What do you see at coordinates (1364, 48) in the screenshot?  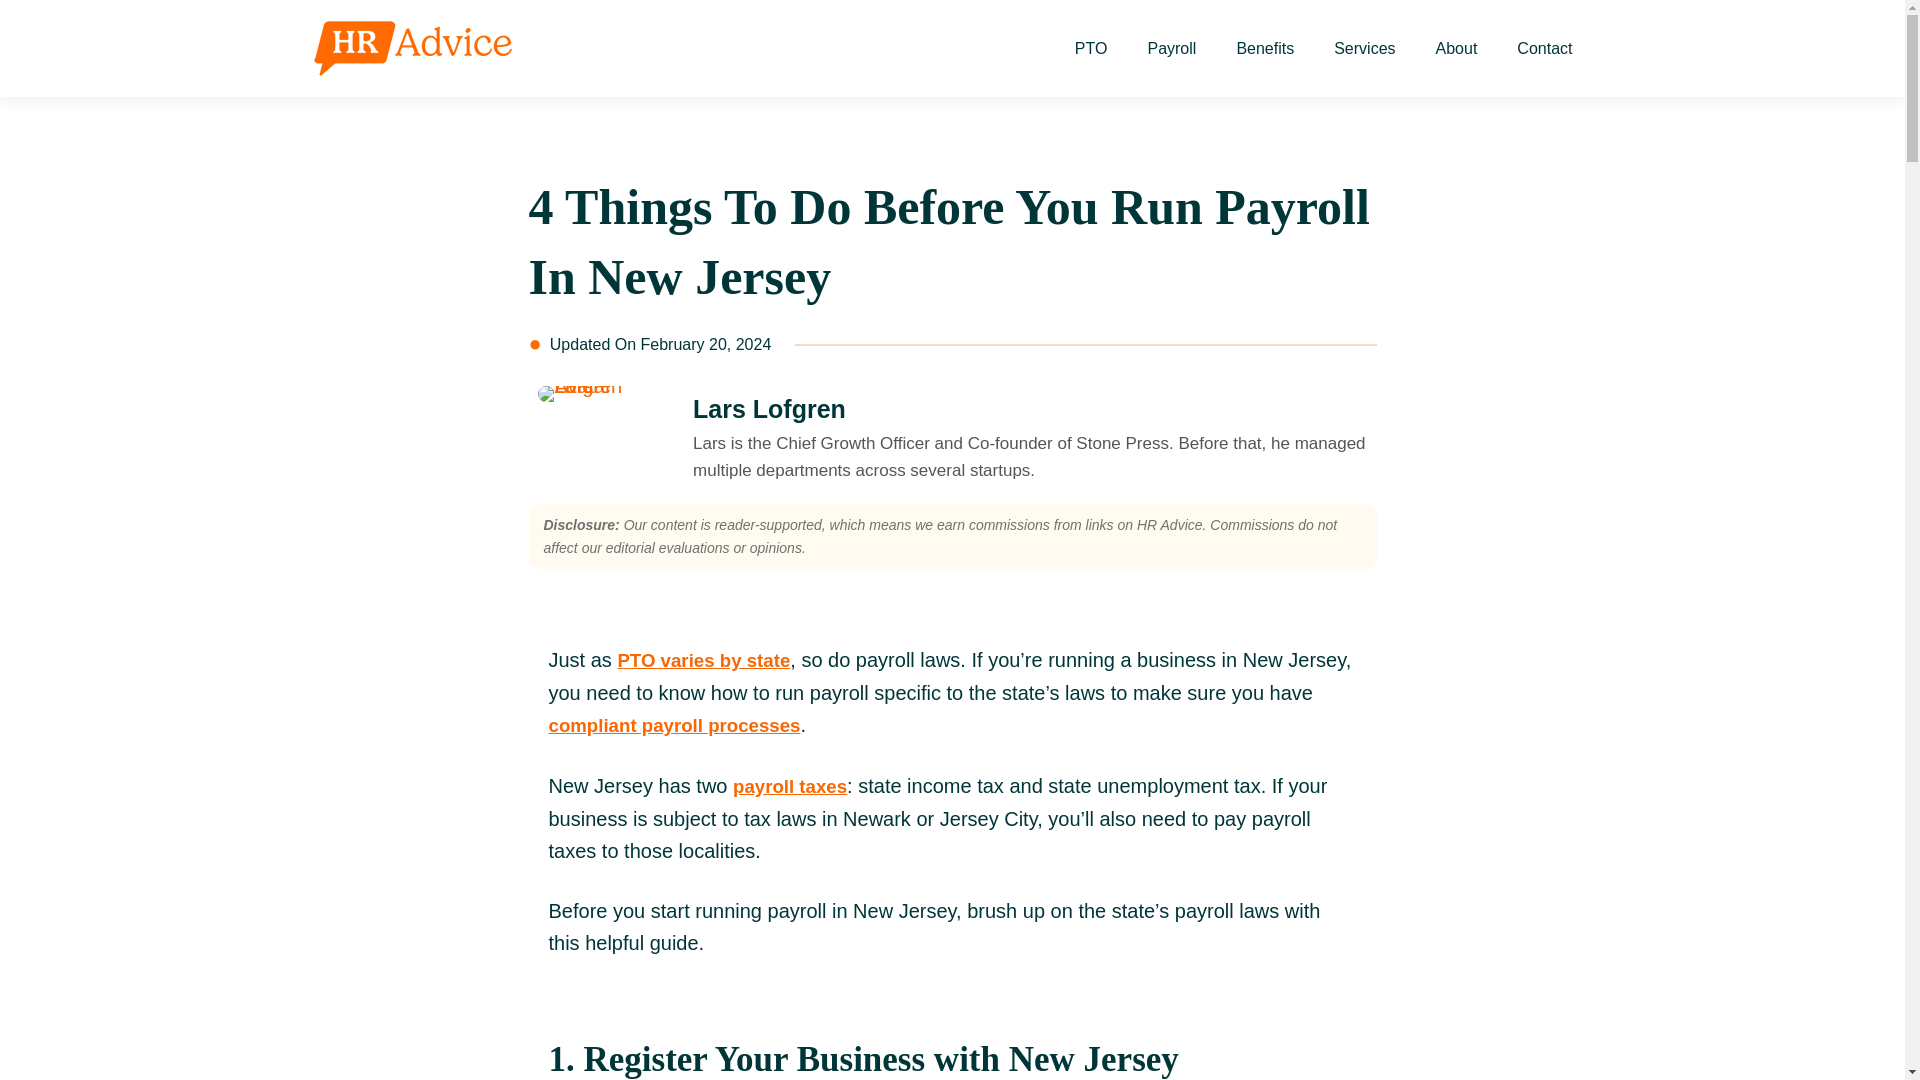 I see `Services` at bounding box center [1364, 48].